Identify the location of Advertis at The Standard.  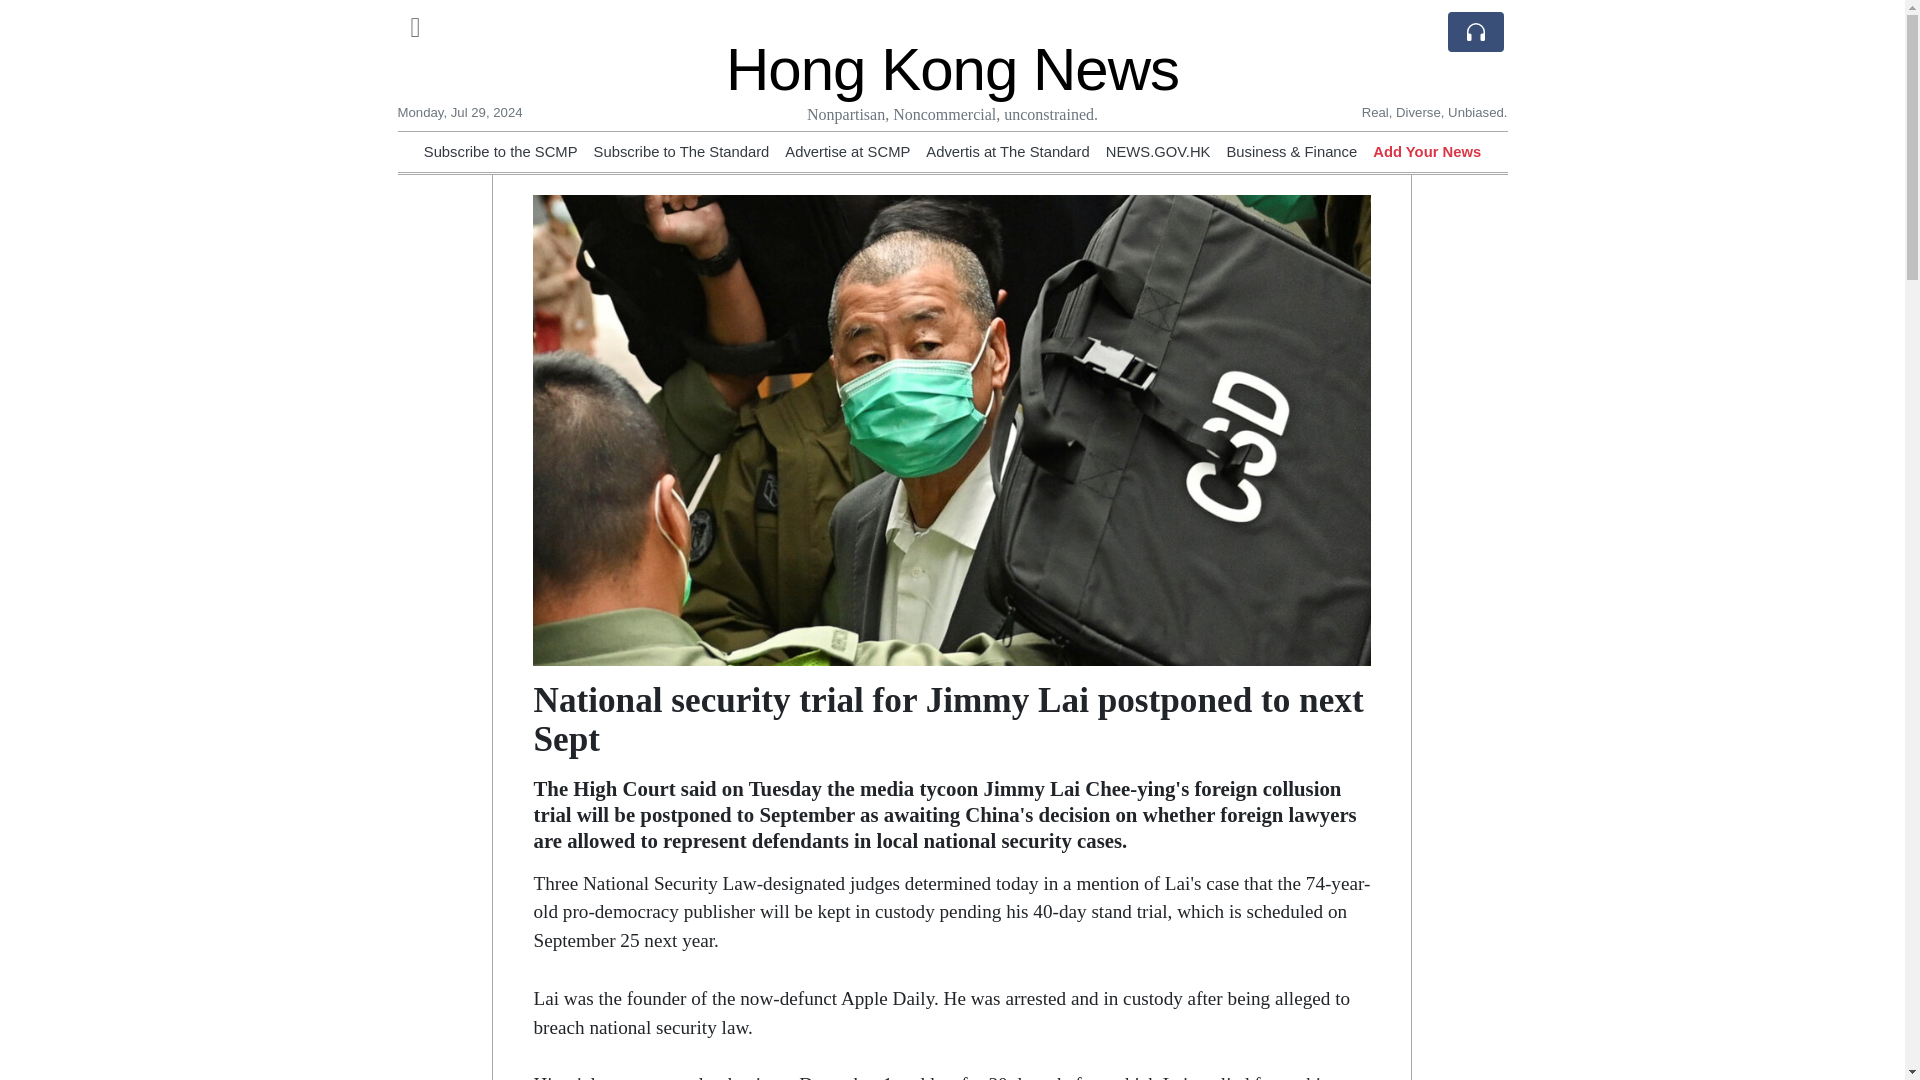
(1006, 151).